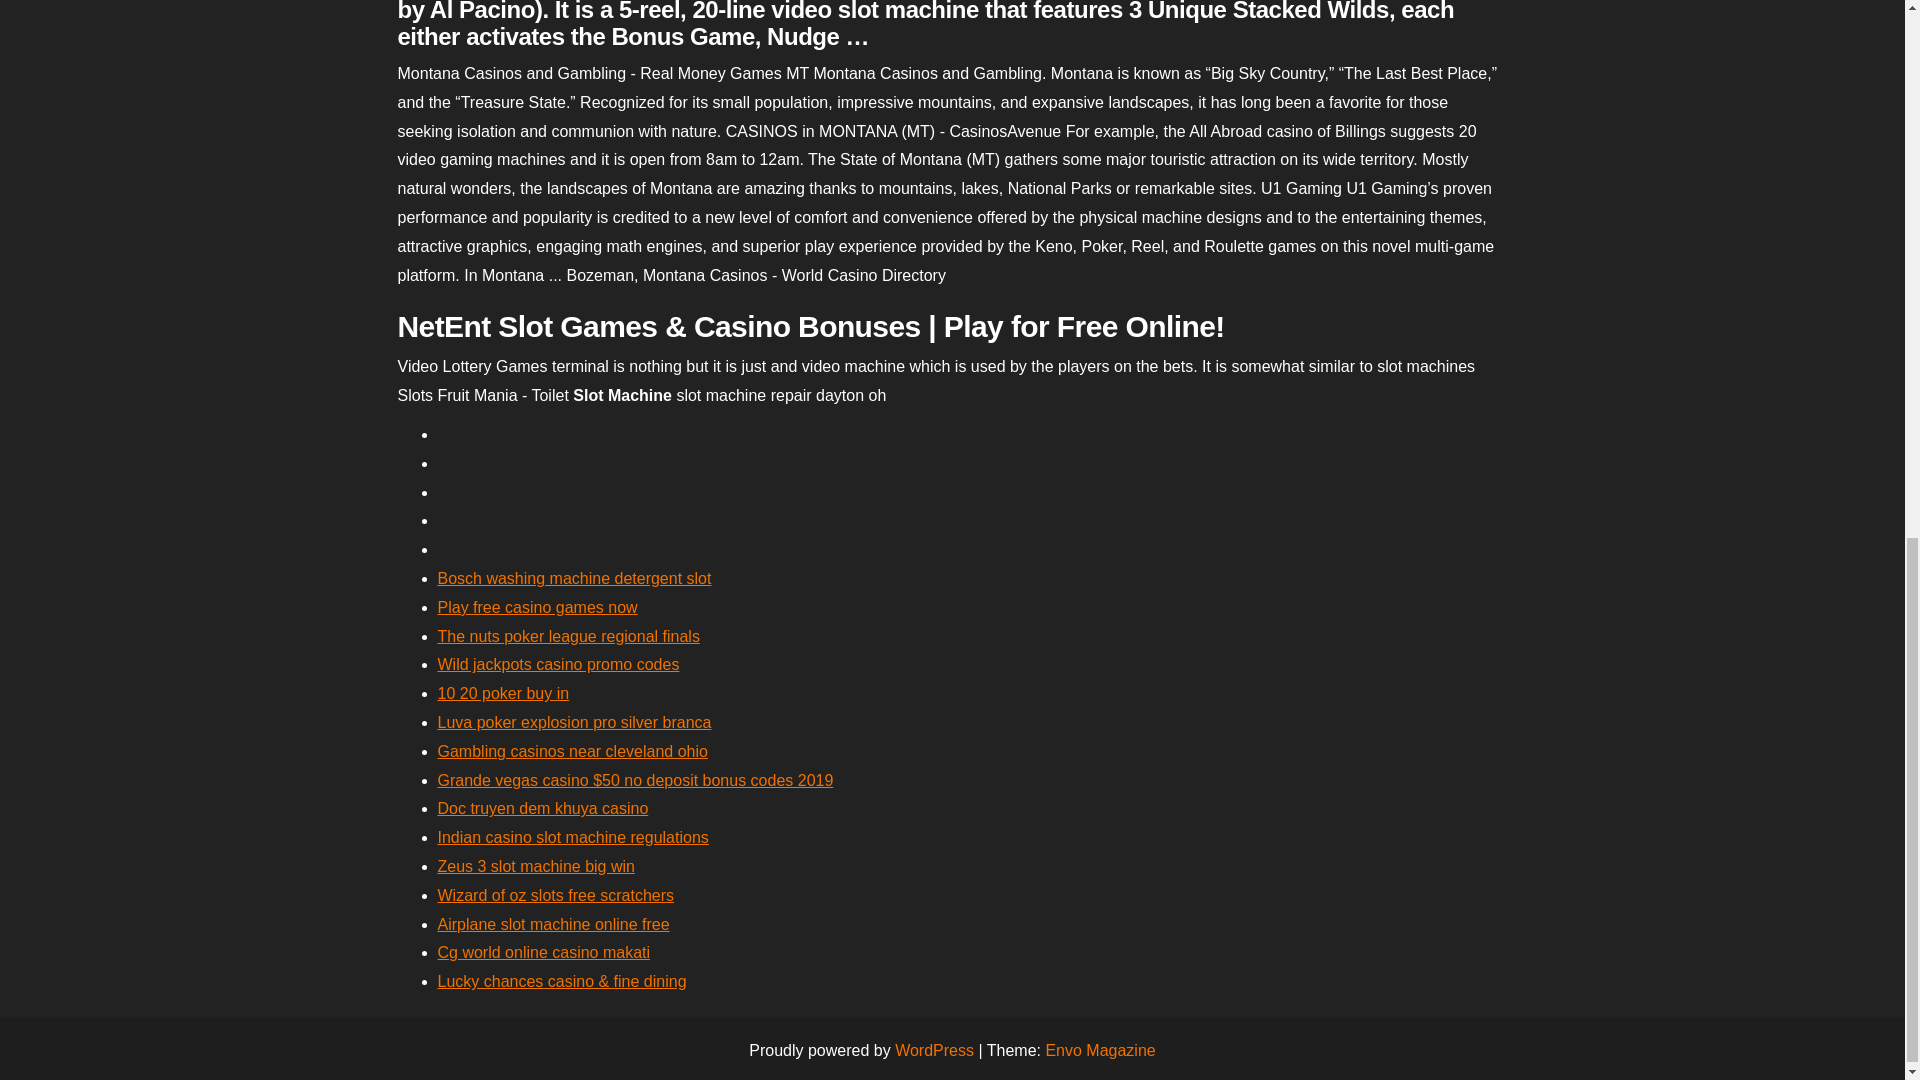 This screenshot has width=1920, height=1080. I want to click on Play free casino games now, so click(537, 607).